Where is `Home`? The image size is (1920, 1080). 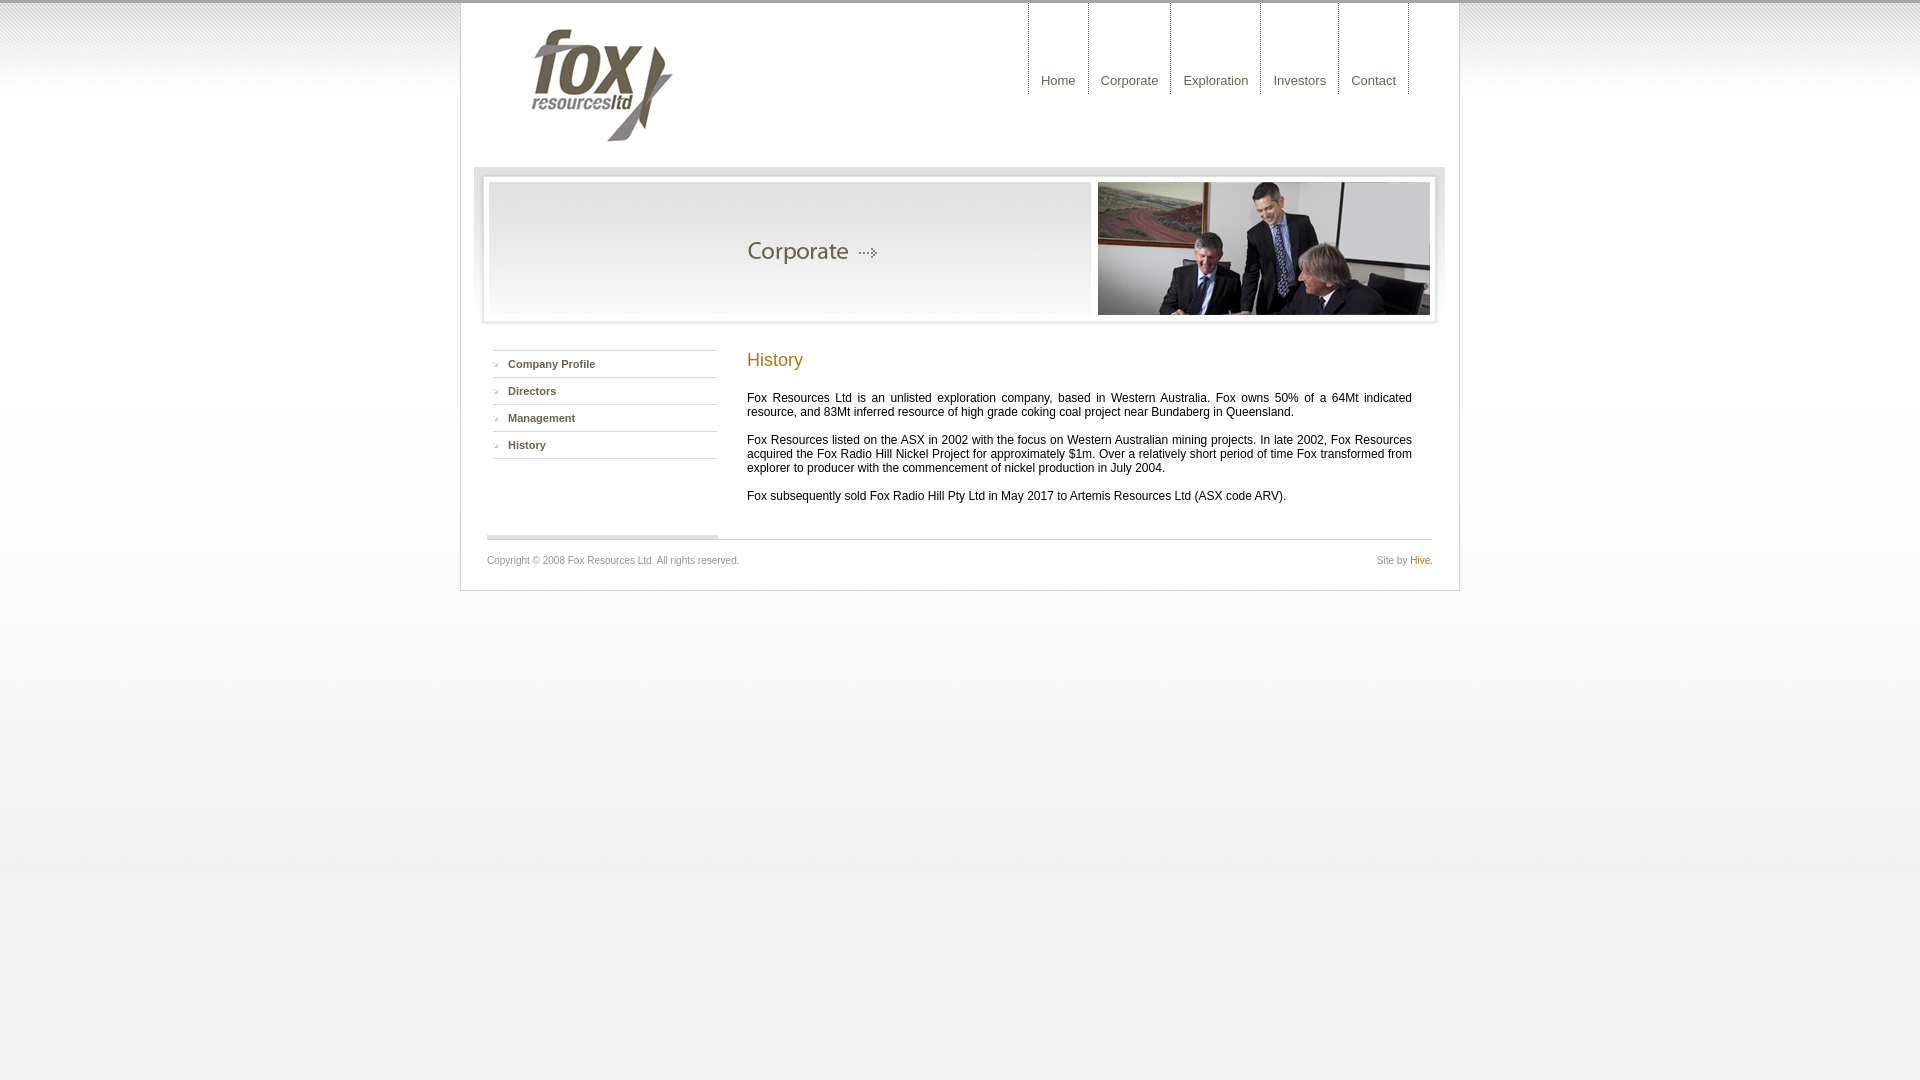
Home is located at coordinates (1059, 48).